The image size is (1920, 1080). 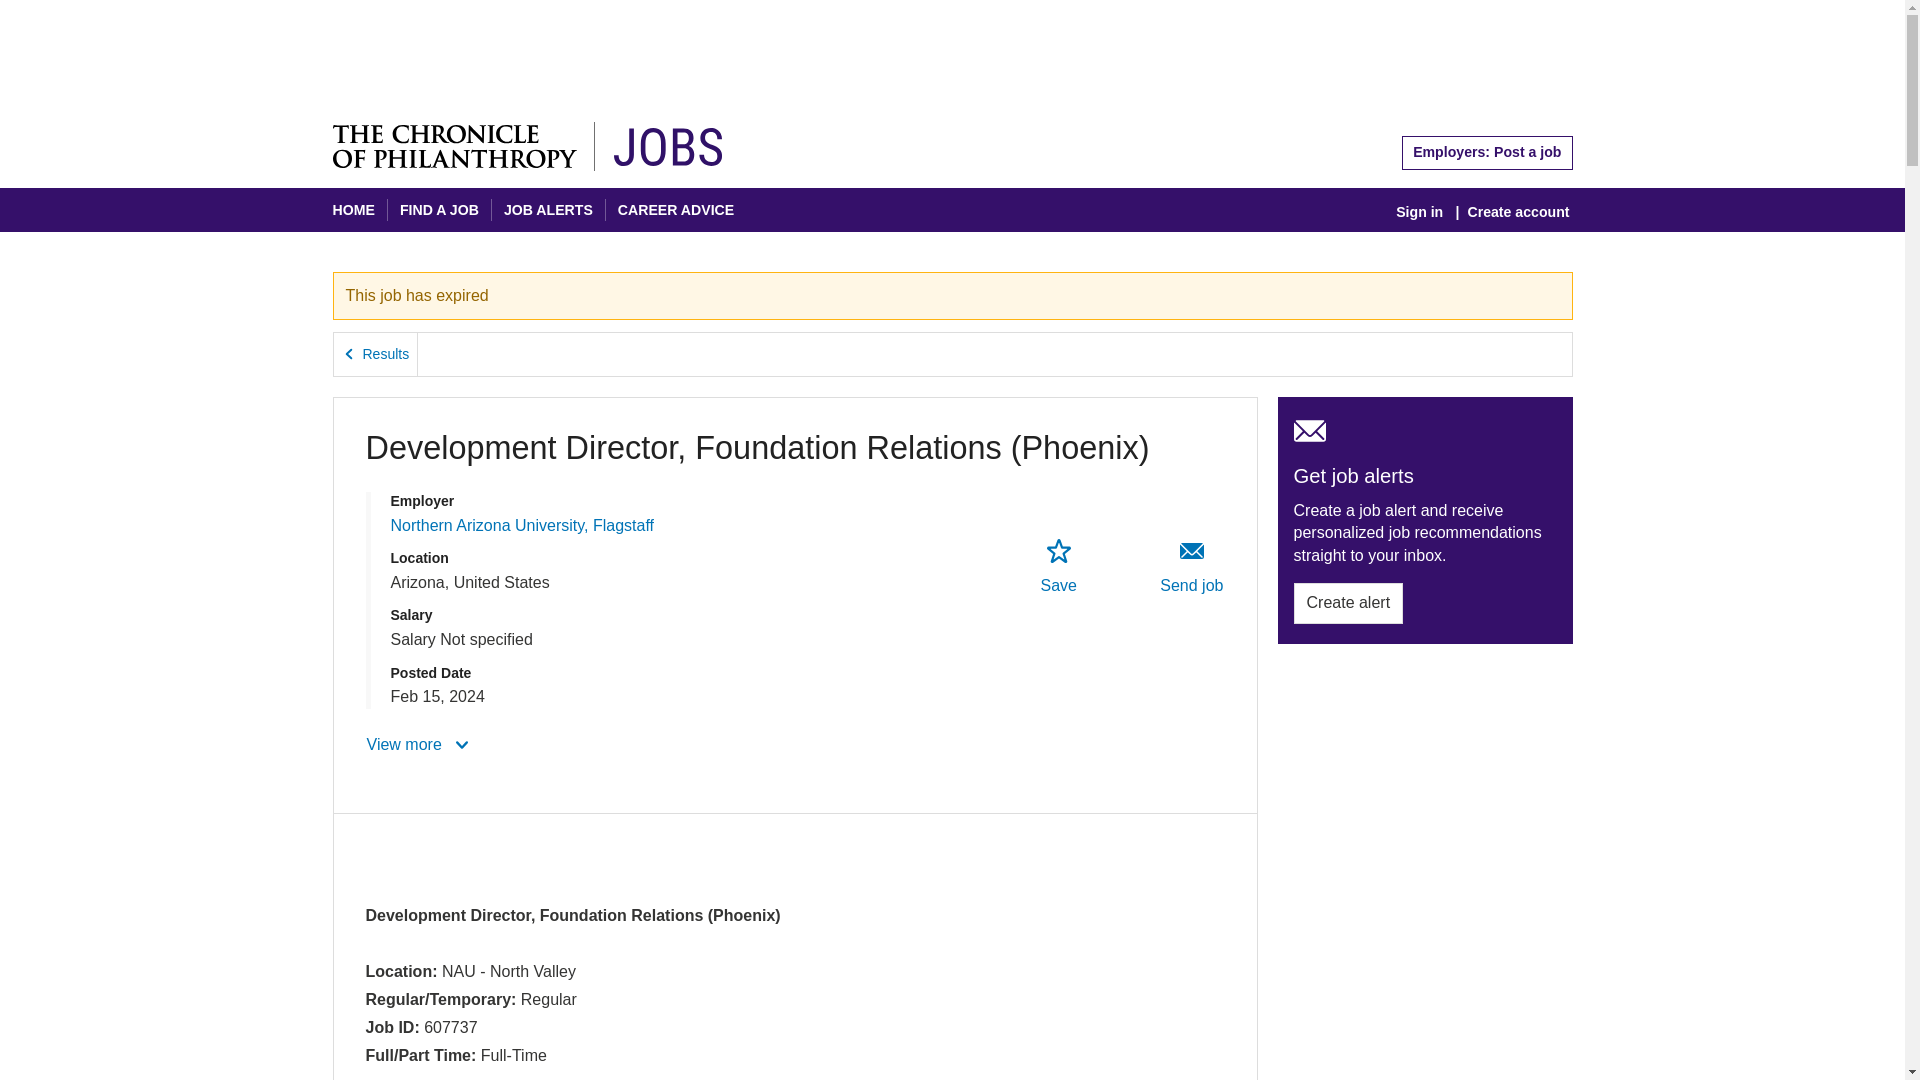 I want to click on Create alert, so click(x=1348, y=603).